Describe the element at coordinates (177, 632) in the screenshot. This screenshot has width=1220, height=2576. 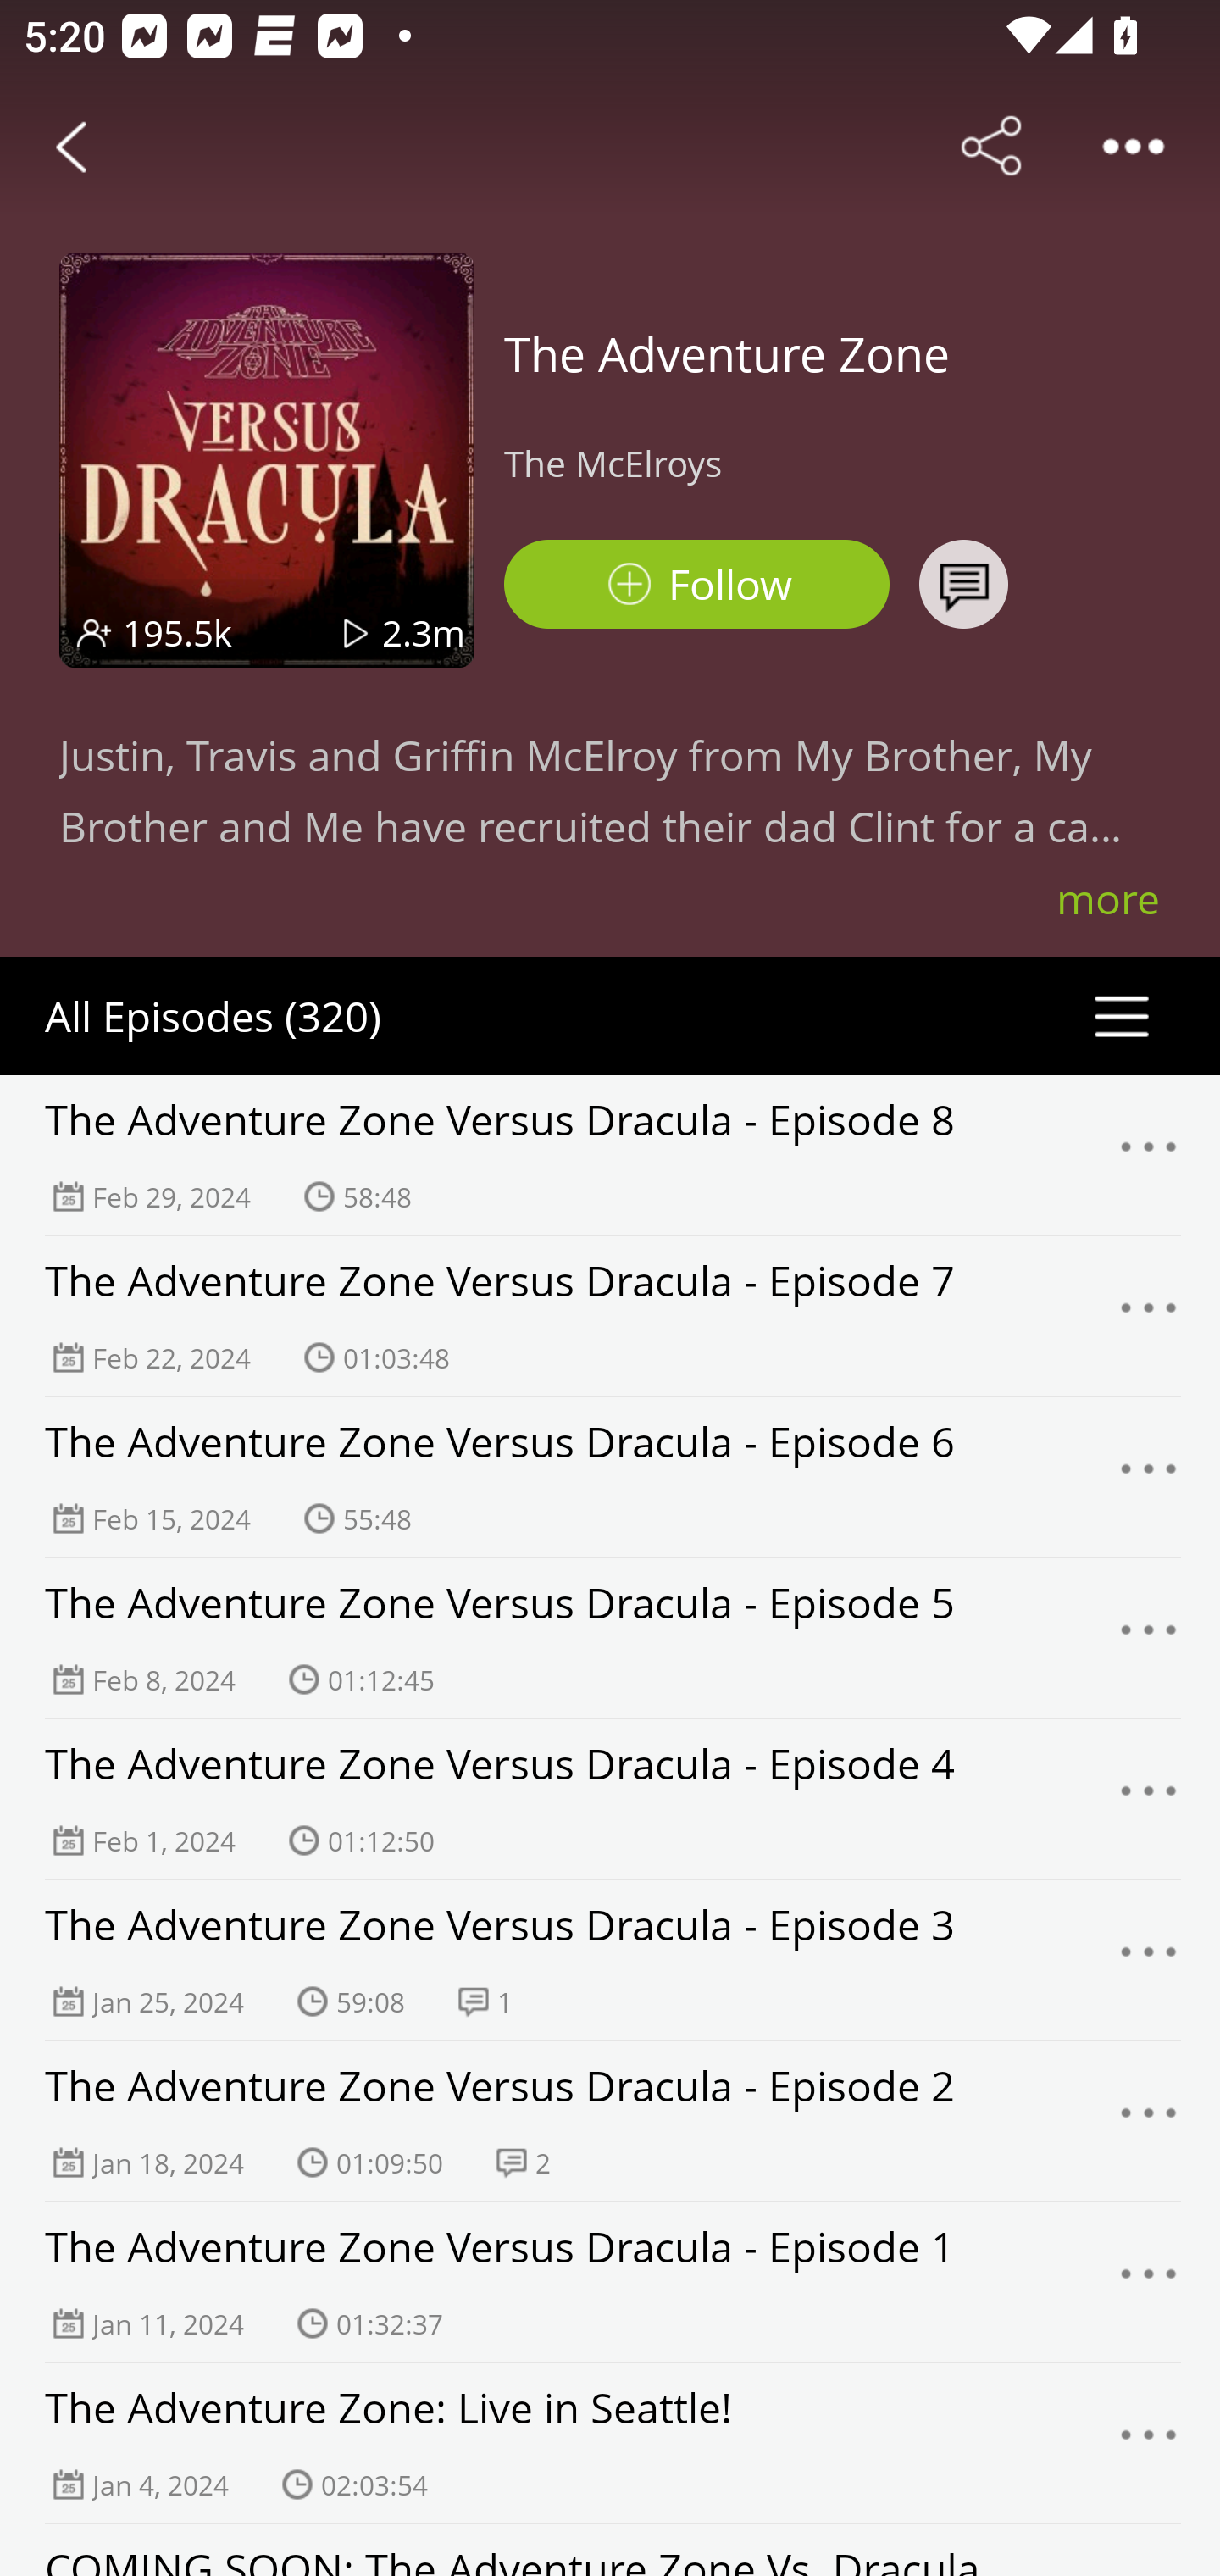
I see `195.5k` at that location.